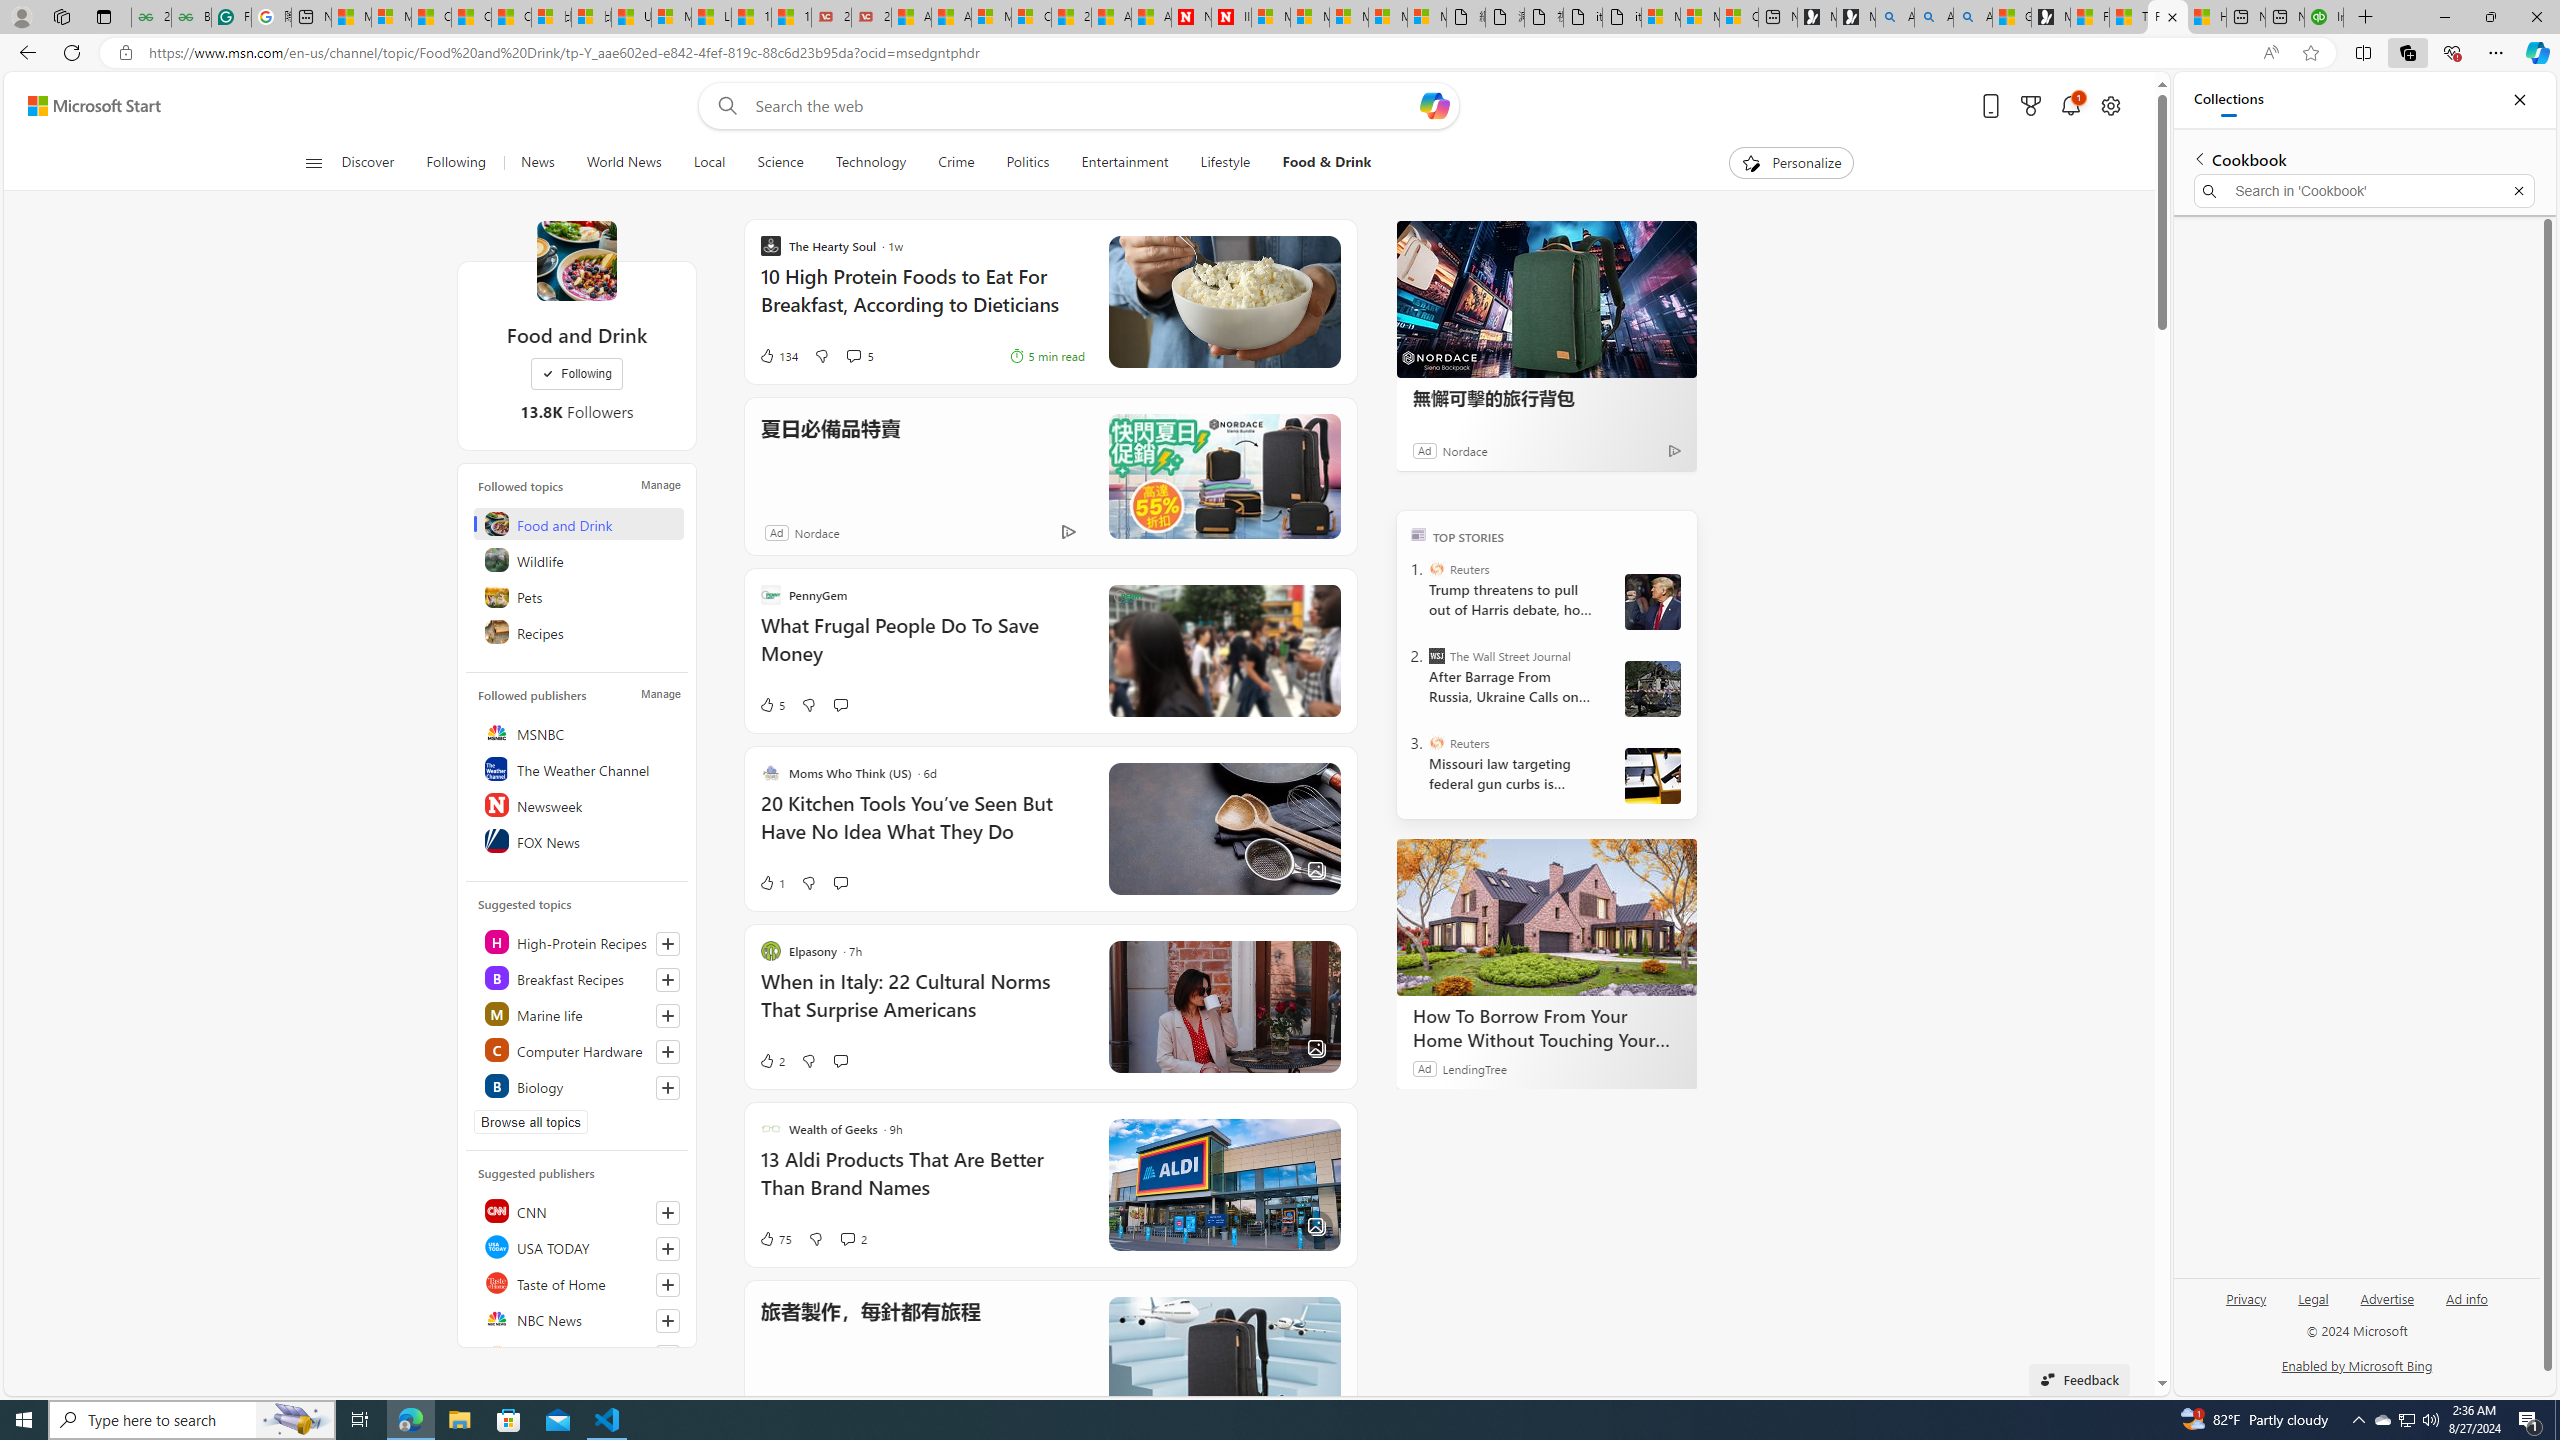  I want to click on Local, so click(708, 163).